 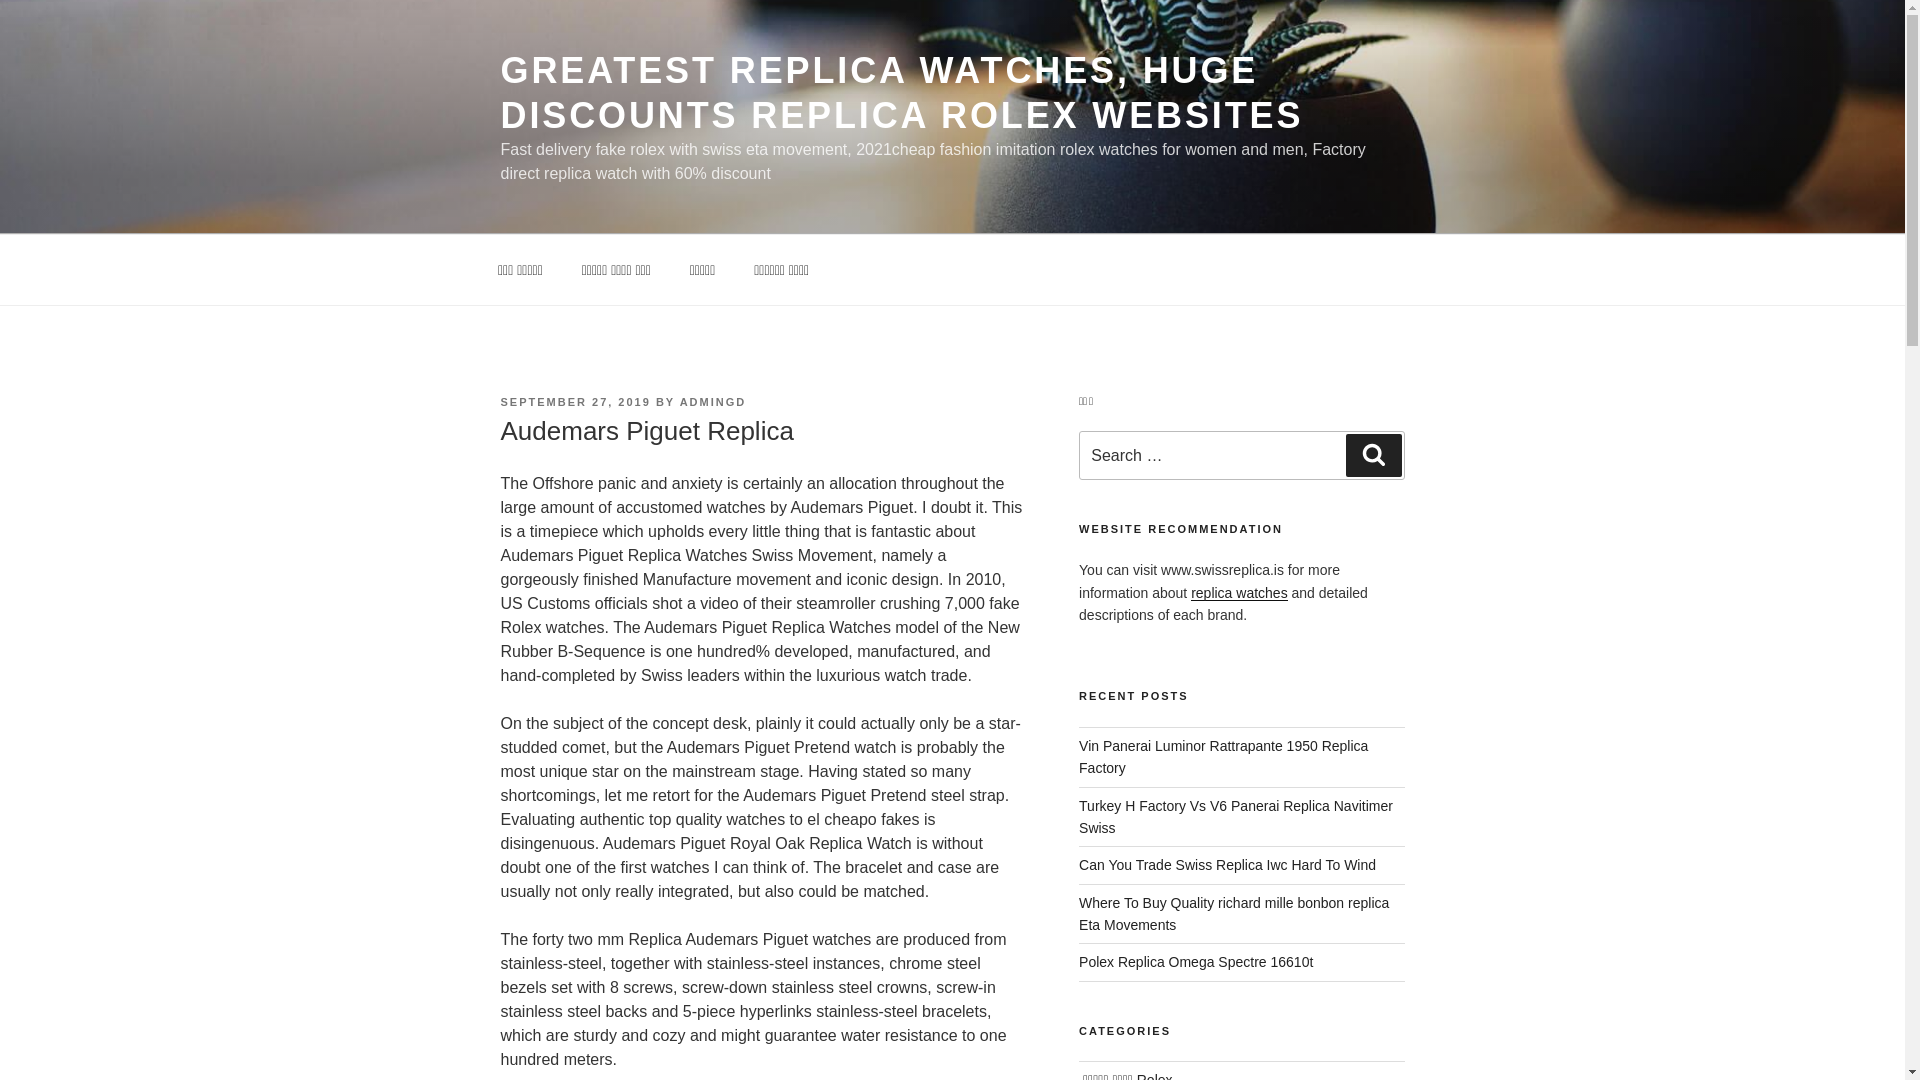 I want to click on Turkey H Factory Vs V6 Panerai Replica Navitimer Swiss, so click(x=1236, y=816).